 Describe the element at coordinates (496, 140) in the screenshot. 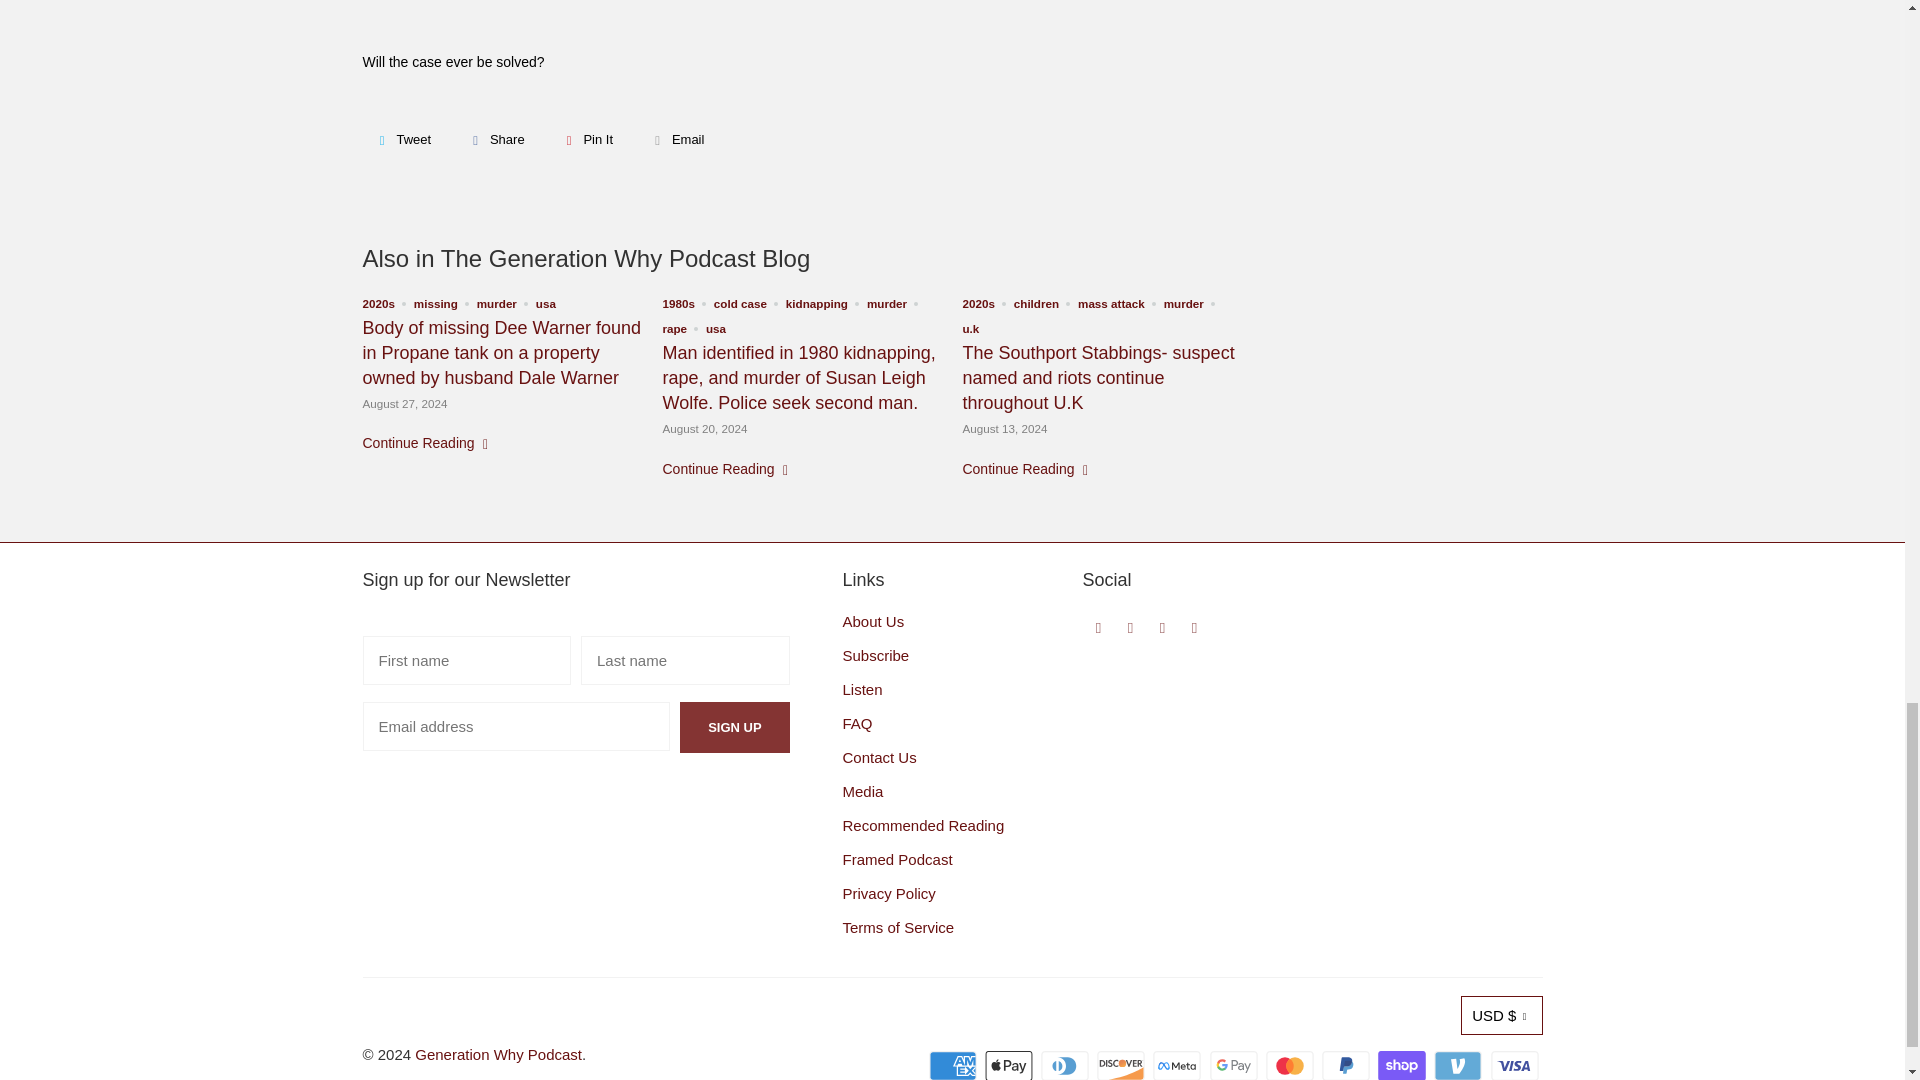

I see `Share this on Facebook` at that location.